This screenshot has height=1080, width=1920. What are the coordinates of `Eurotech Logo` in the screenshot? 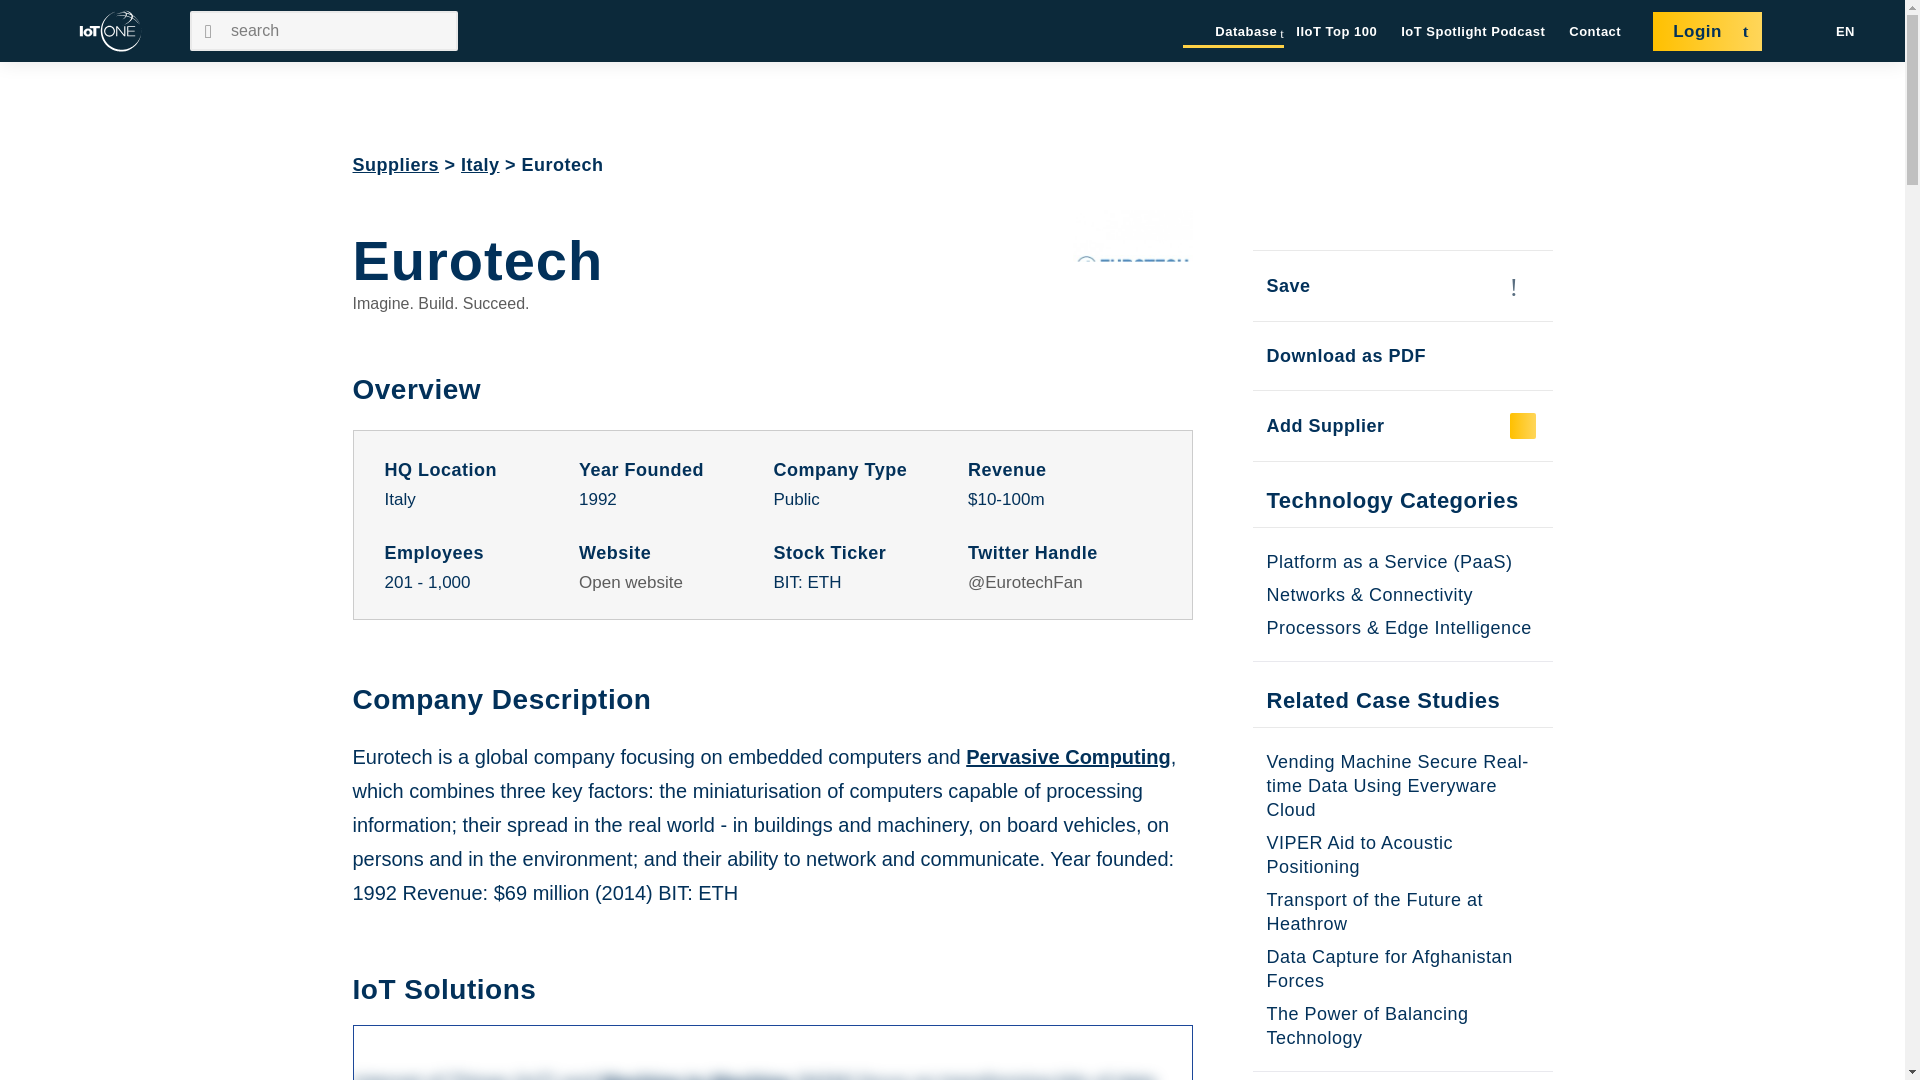 It's located at (1132, 270).